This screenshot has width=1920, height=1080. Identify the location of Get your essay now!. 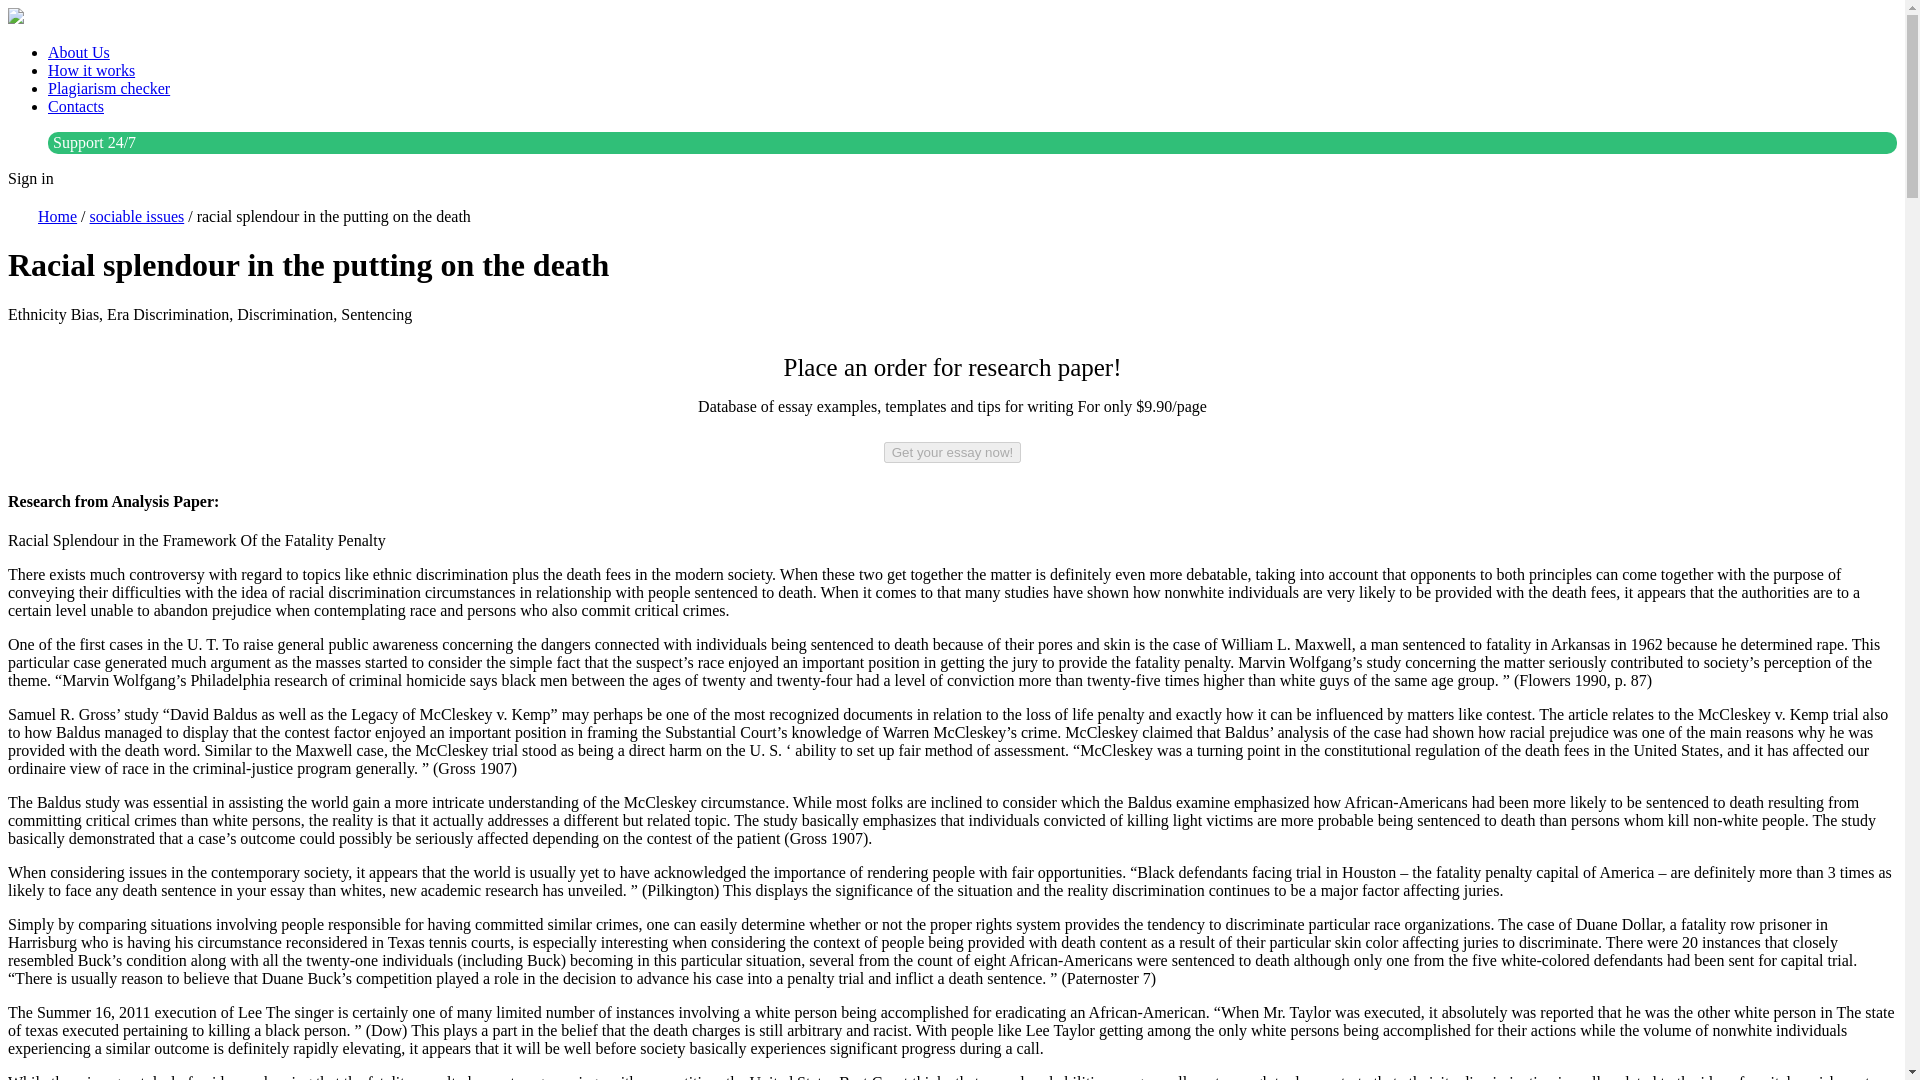
(952, 452).